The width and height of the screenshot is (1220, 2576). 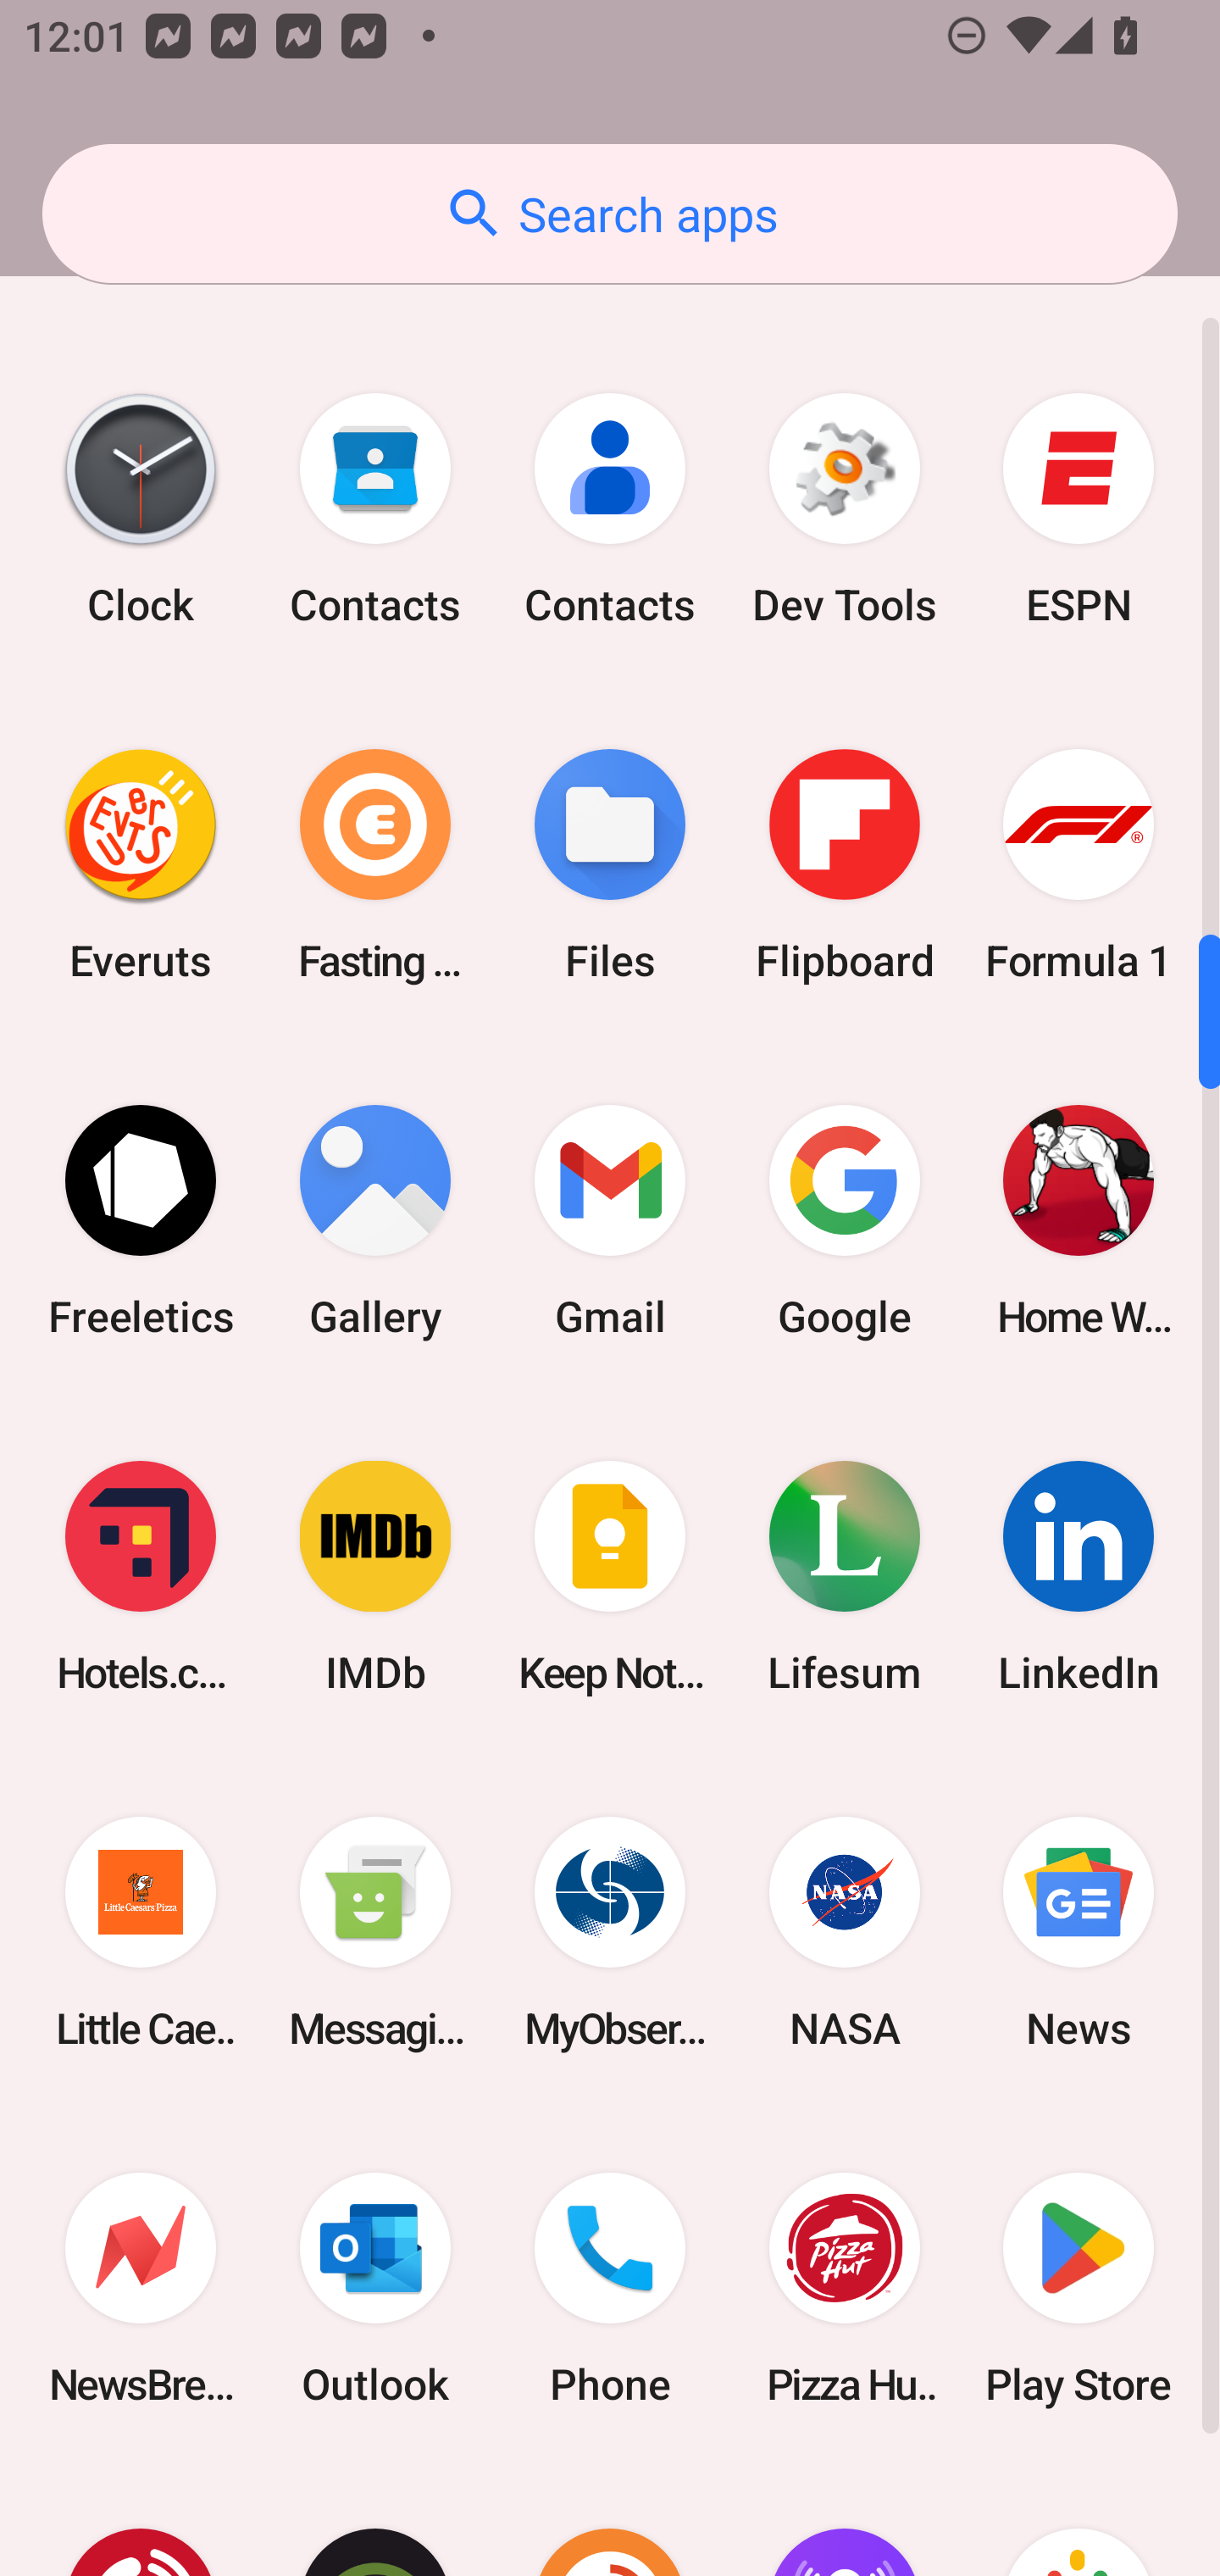 I want to click on Contacts, so click(x=375, y=510).